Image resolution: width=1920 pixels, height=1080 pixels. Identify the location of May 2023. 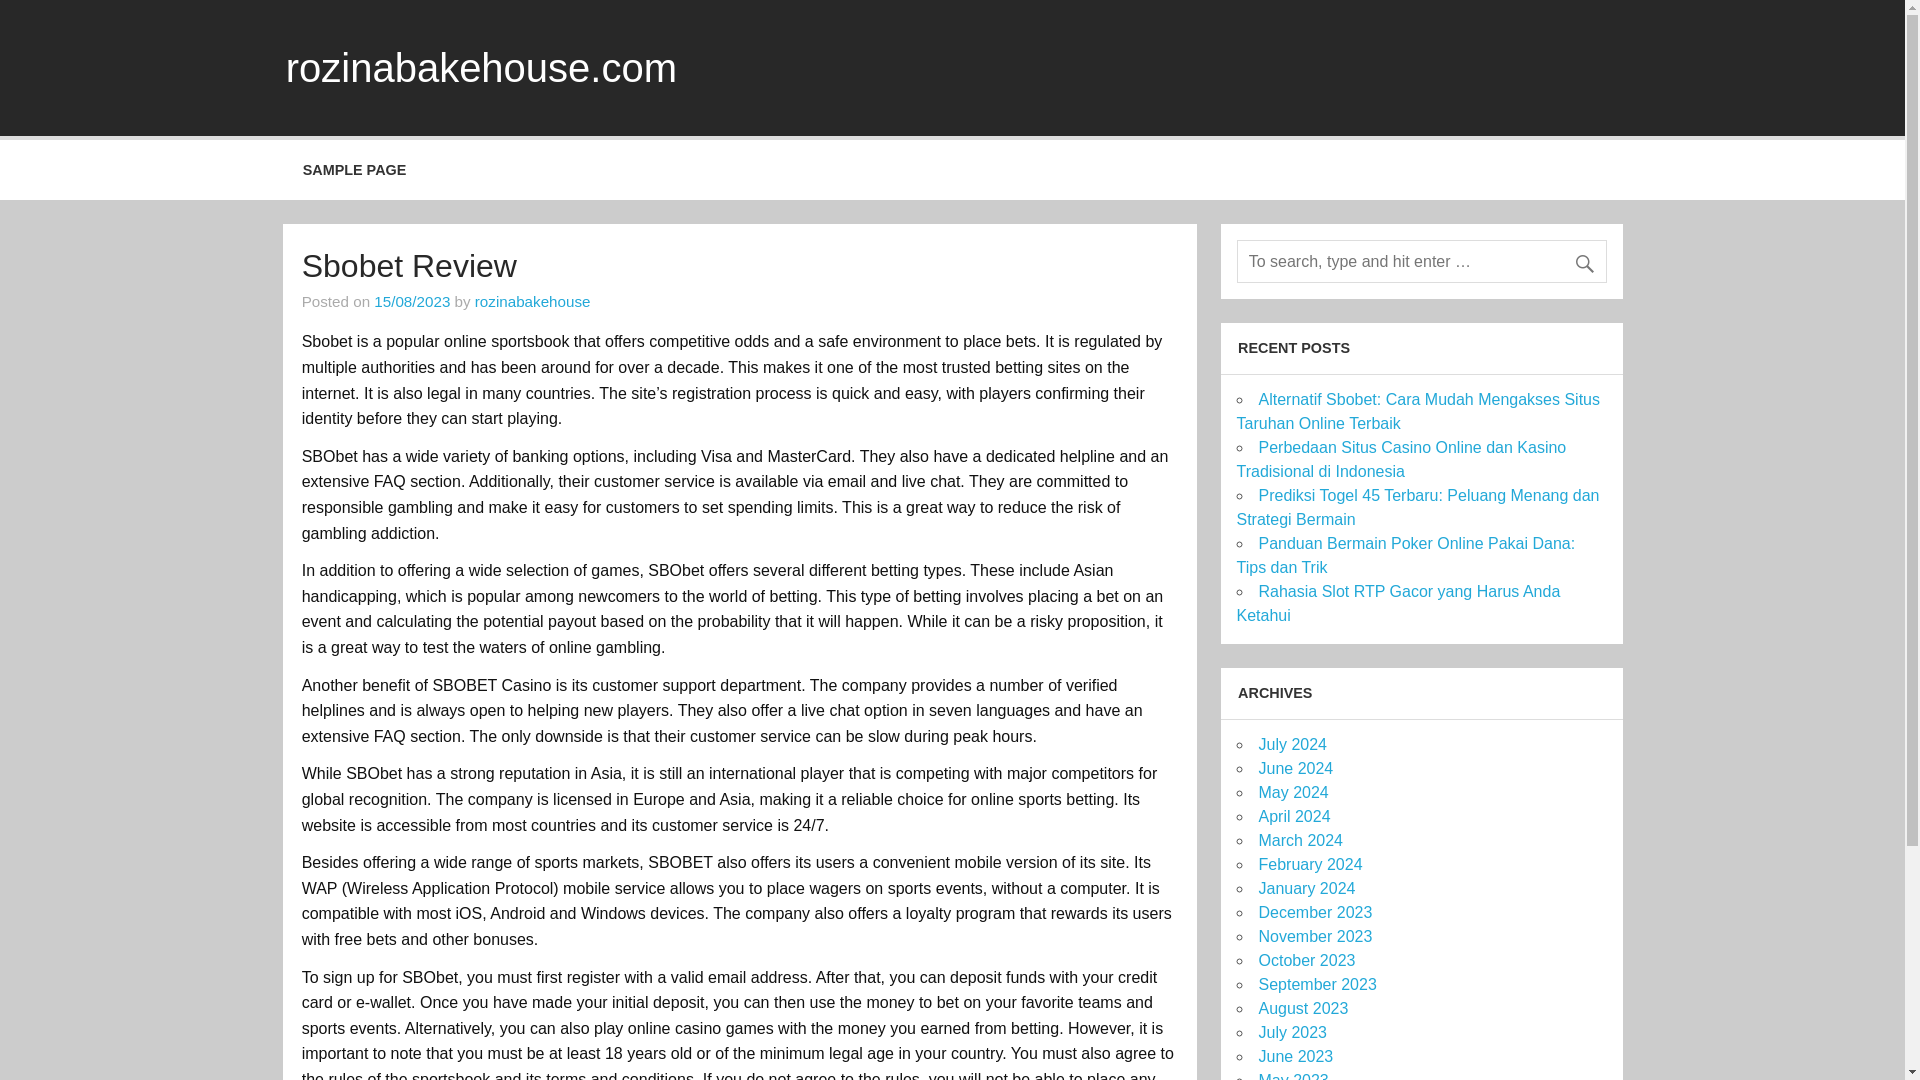
(1292, 1076).